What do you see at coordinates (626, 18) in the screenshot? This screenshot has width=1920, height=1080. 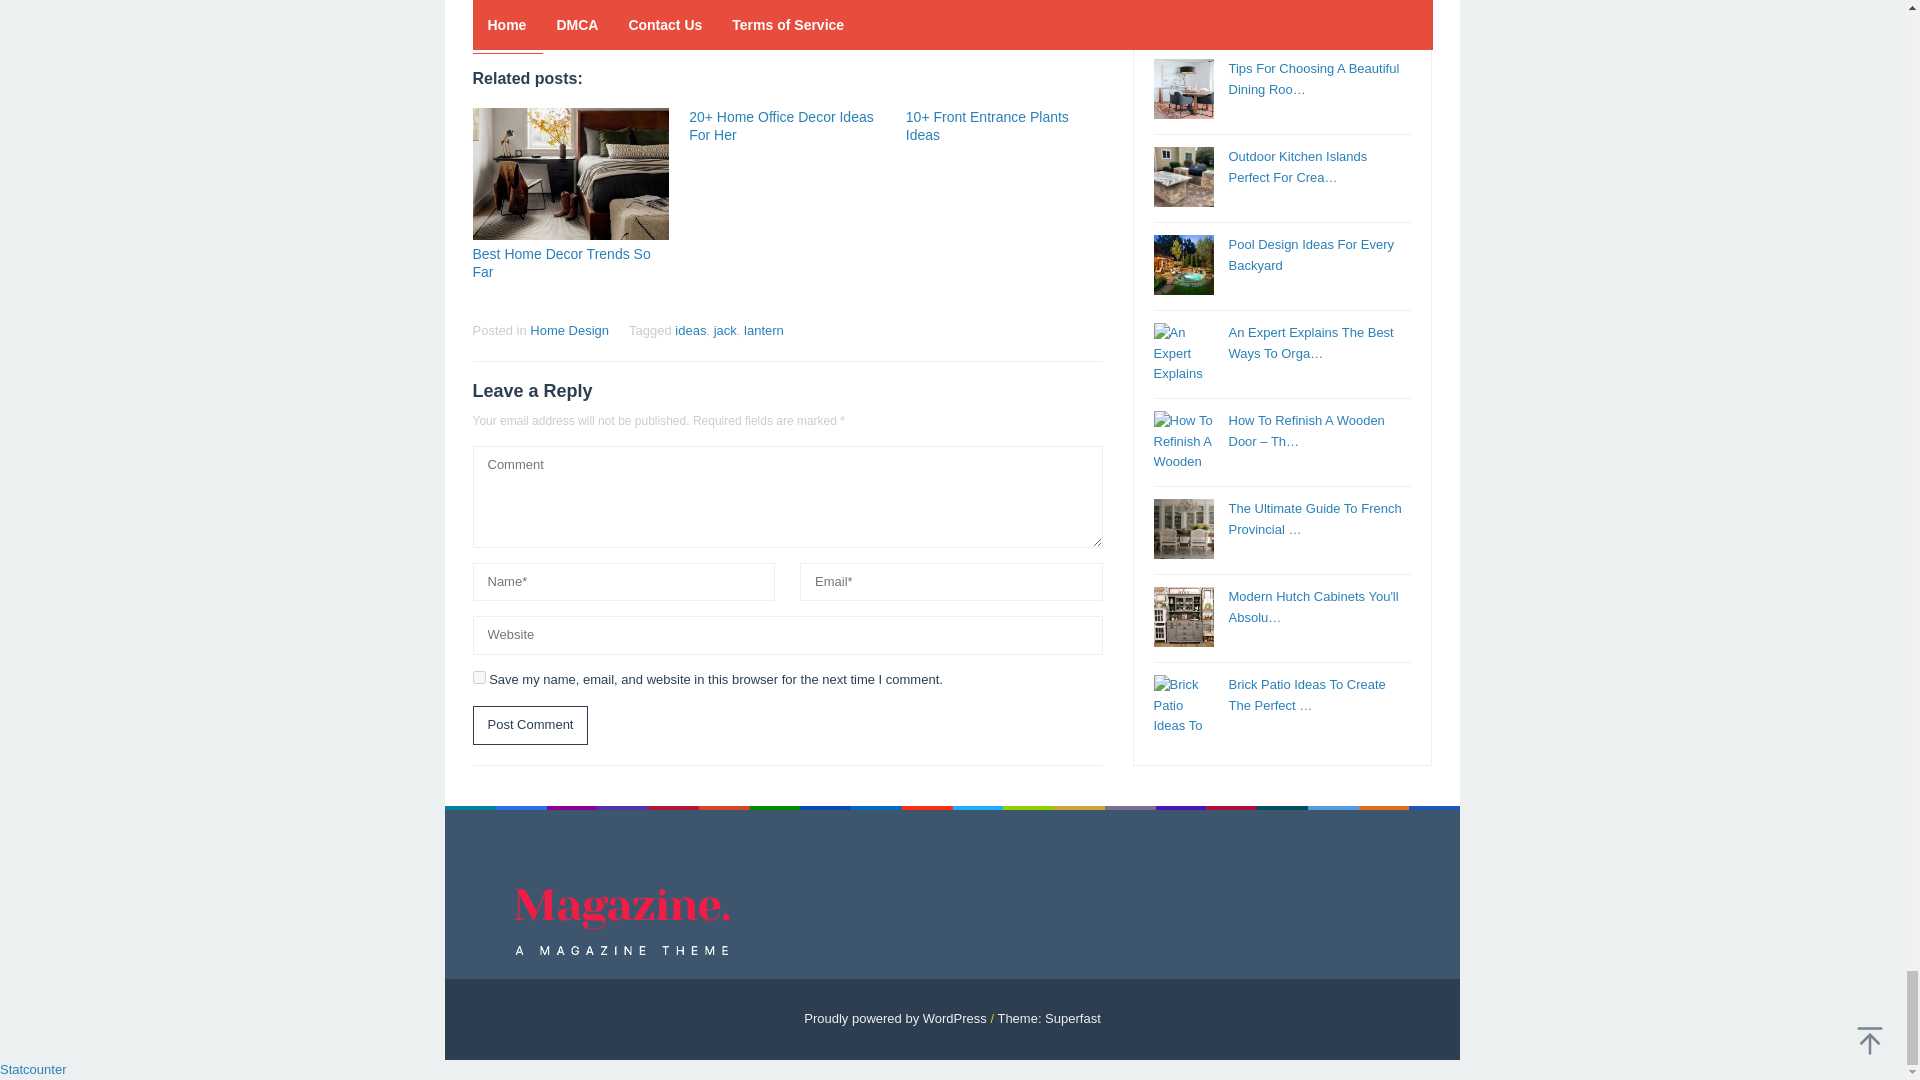 I see `Whatsapp` at bounding box center [626, 18].